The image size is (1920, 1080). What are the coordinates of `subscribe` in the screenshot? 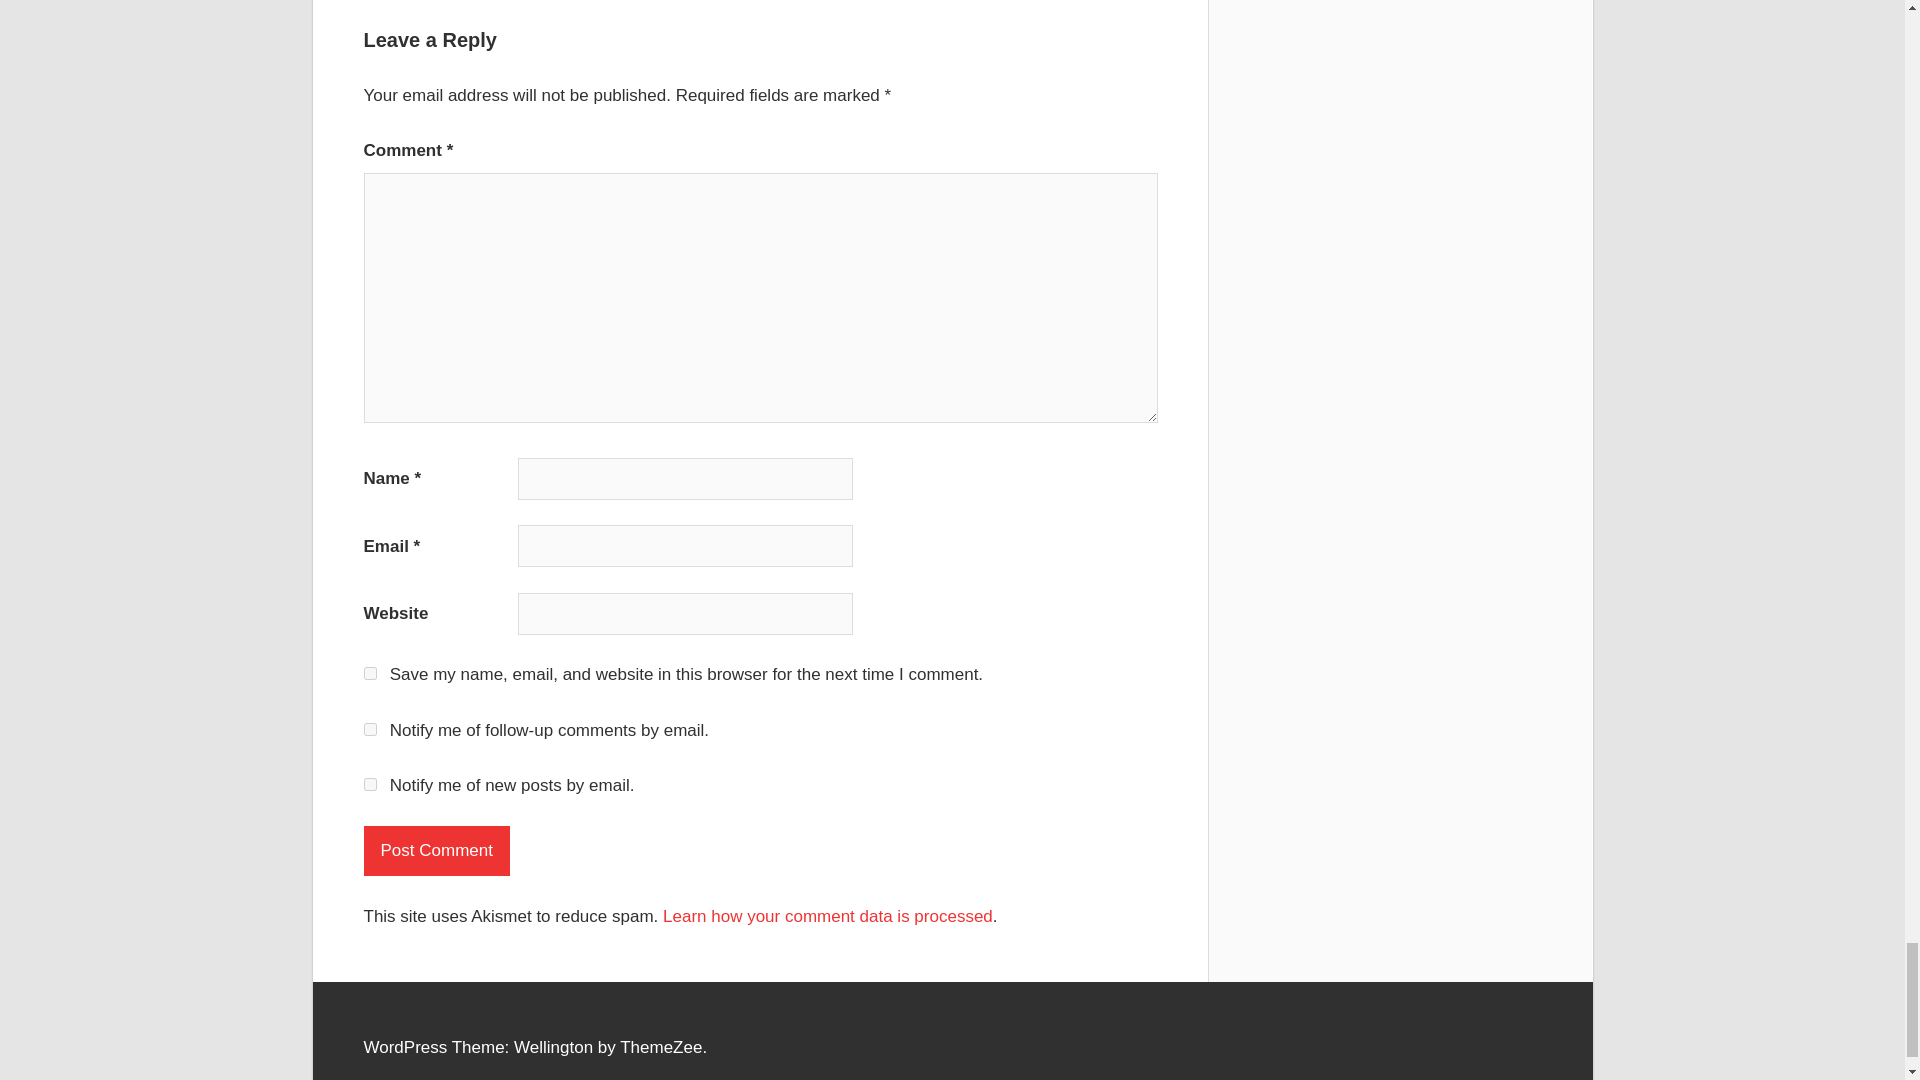 It's located at (370, 728).